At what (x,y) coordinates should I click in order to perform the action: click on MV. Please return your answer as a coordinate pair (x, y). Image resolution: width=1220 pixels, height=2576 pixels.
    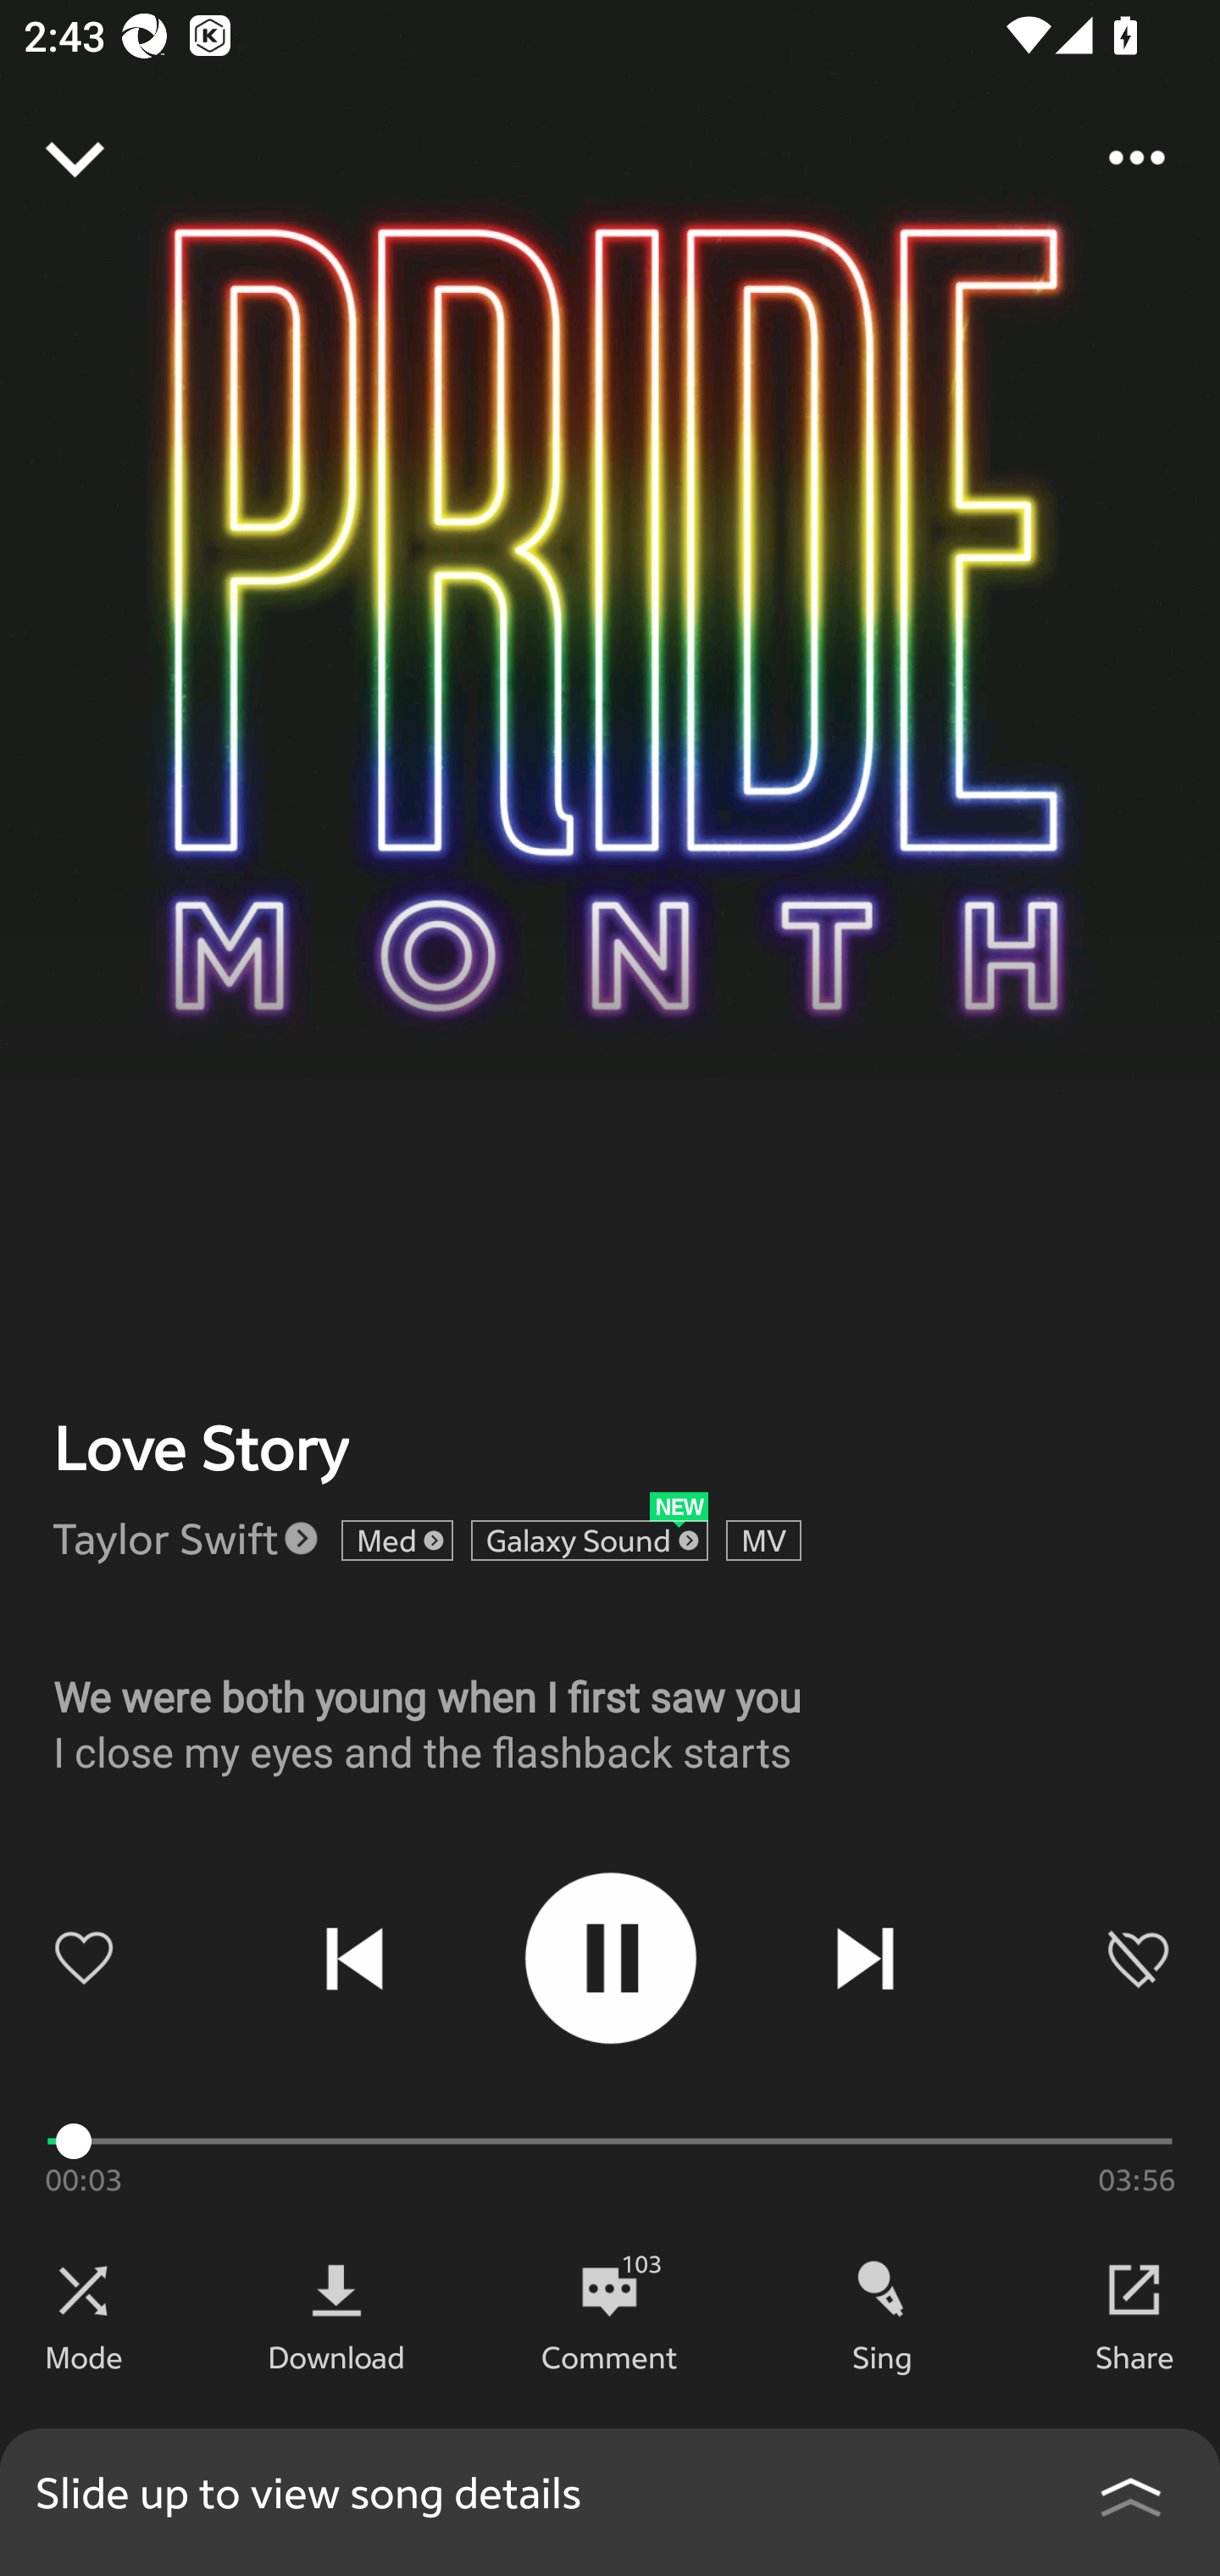
    Looking at the image, I should click on (763, 1541).